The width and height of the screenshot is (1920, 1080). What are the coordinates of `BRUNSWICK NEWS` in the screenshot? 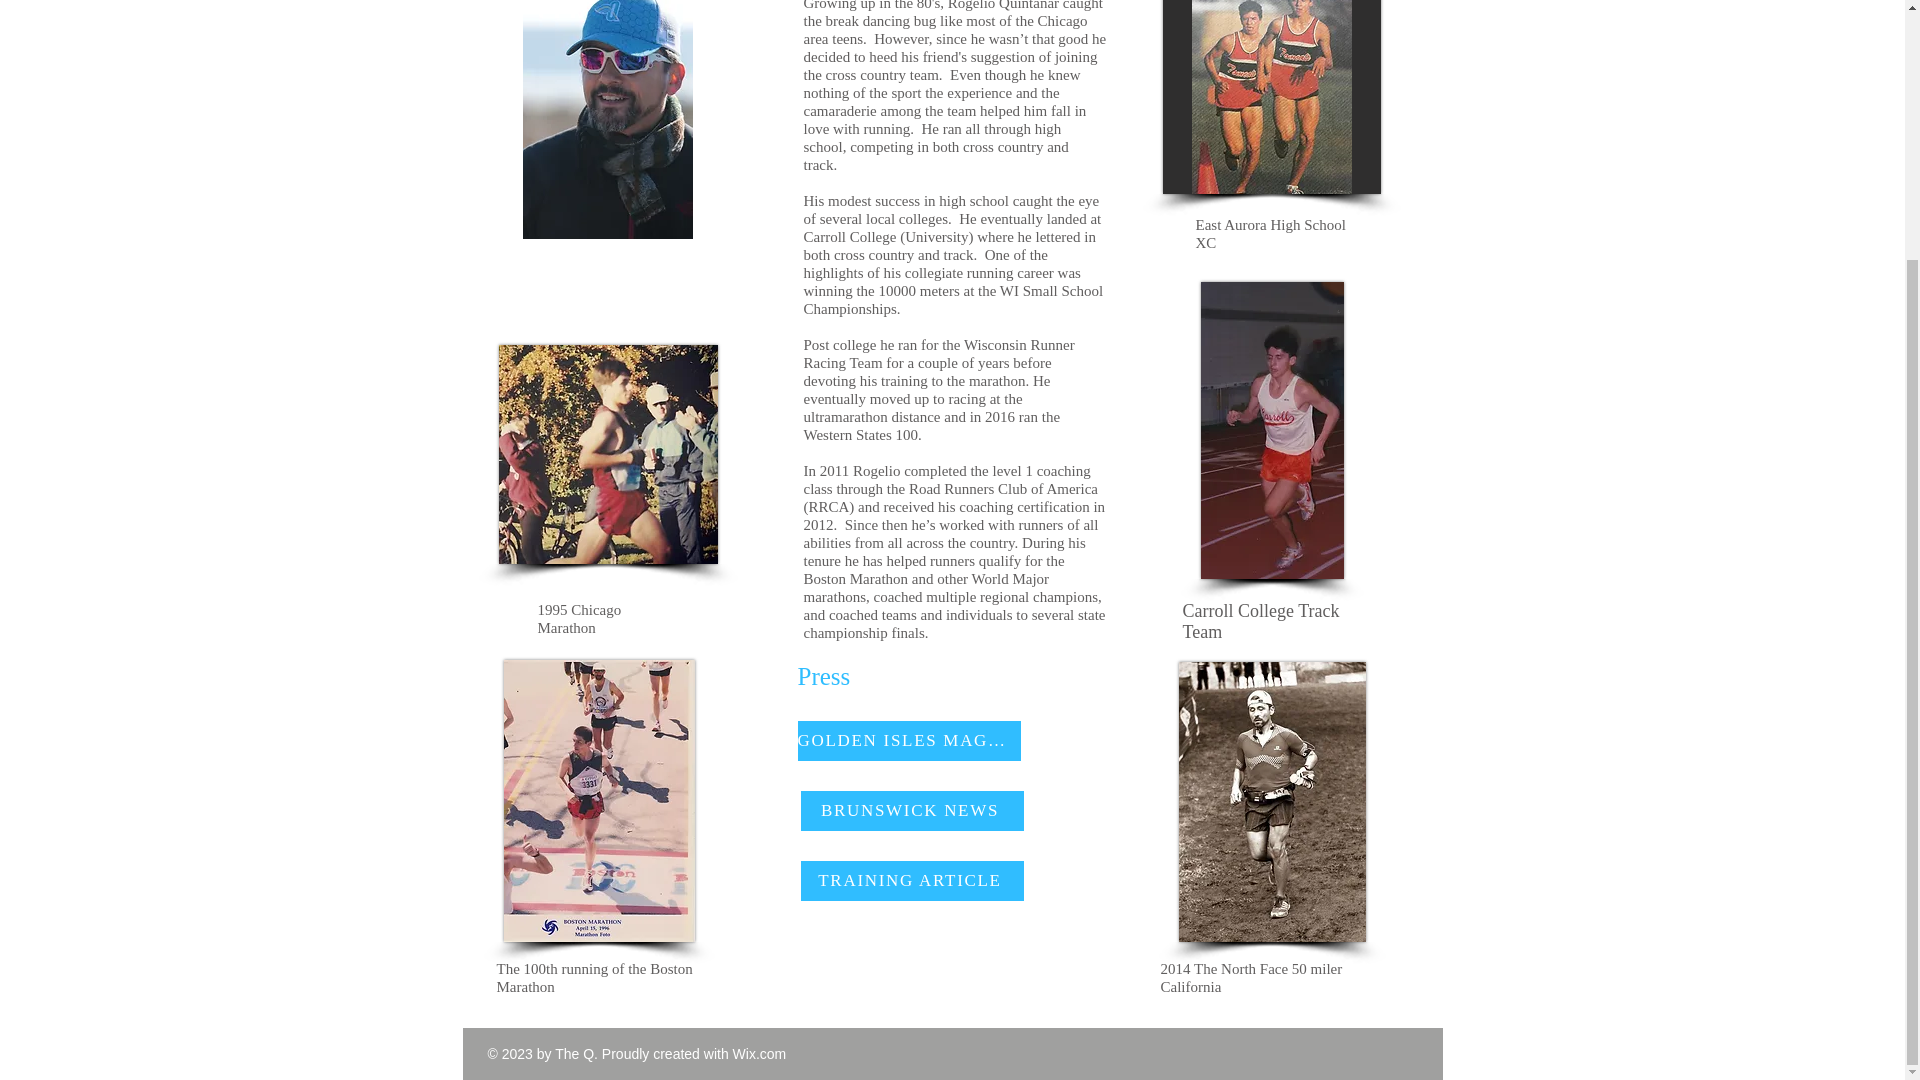 It's located at (912, 810).